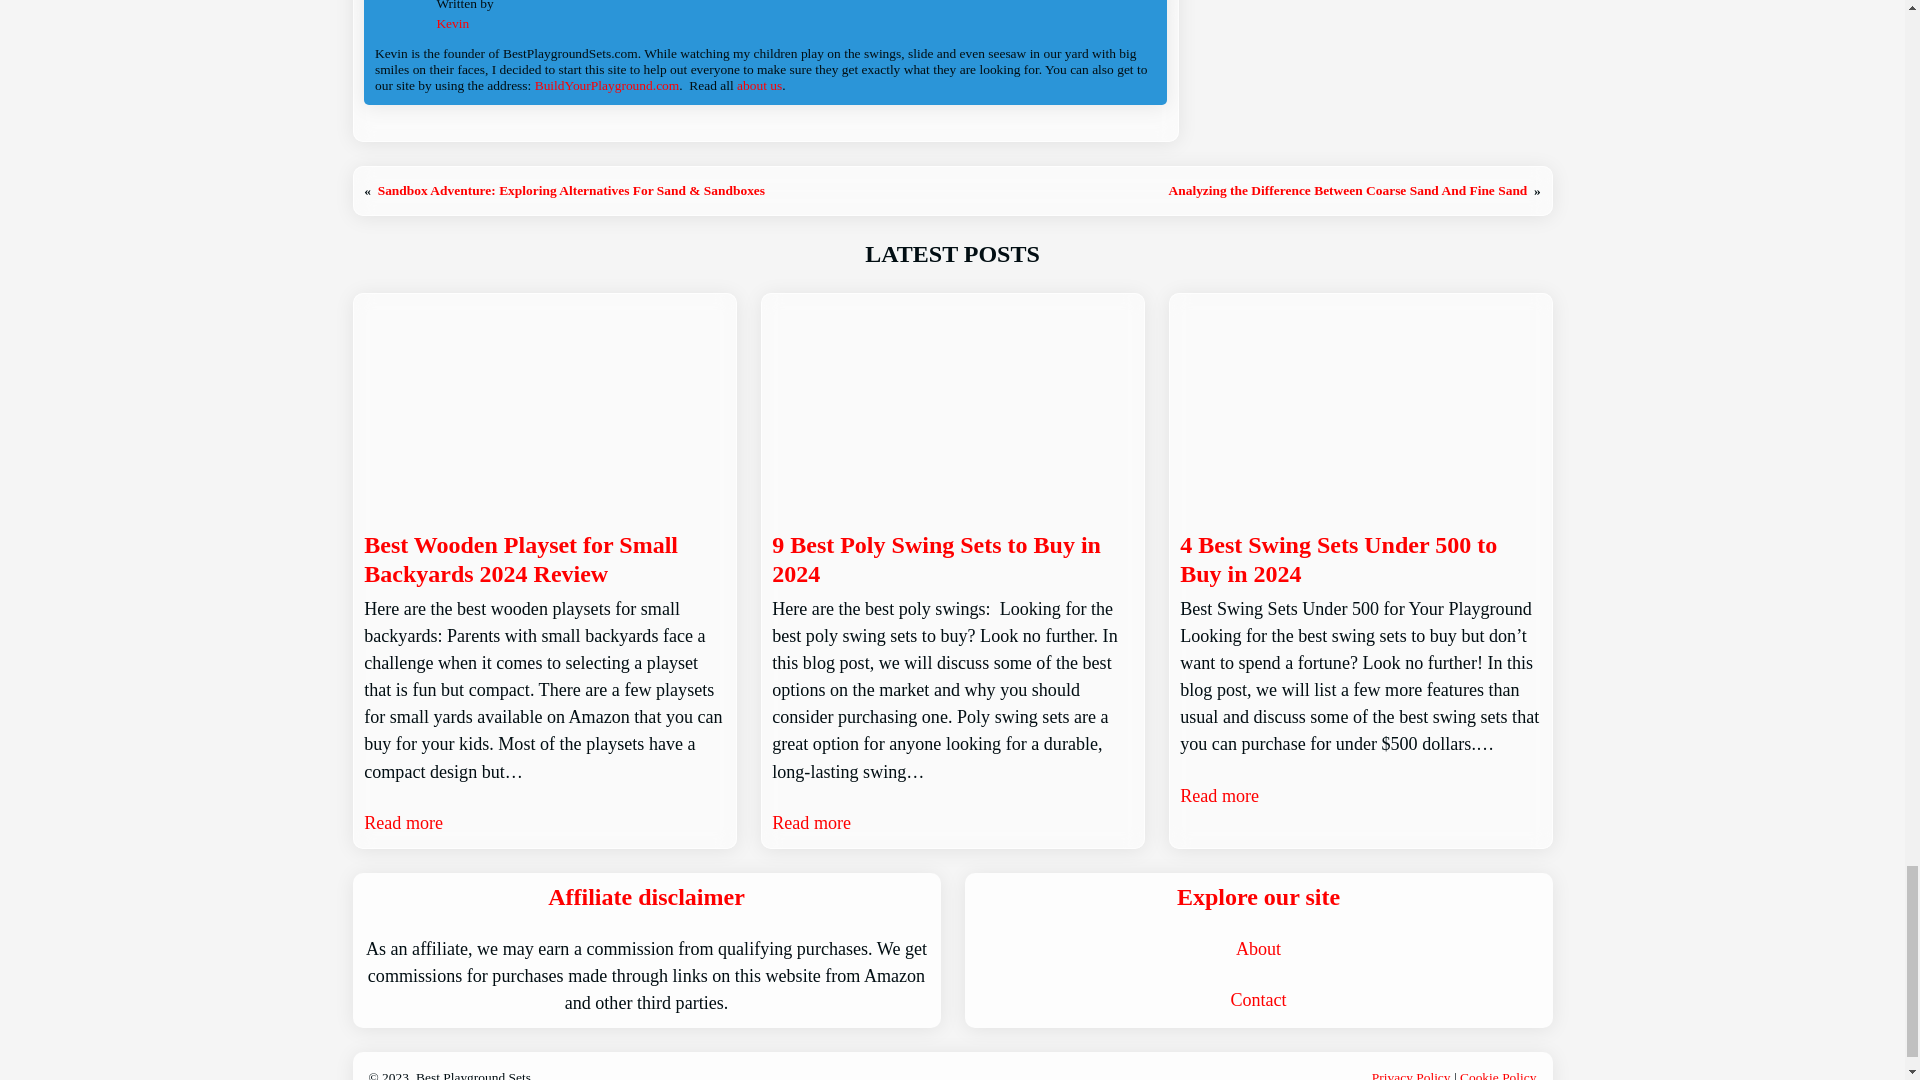  Describe the element at coordinates (452, 24) in the screenshot. I see `Kevin` at that location.